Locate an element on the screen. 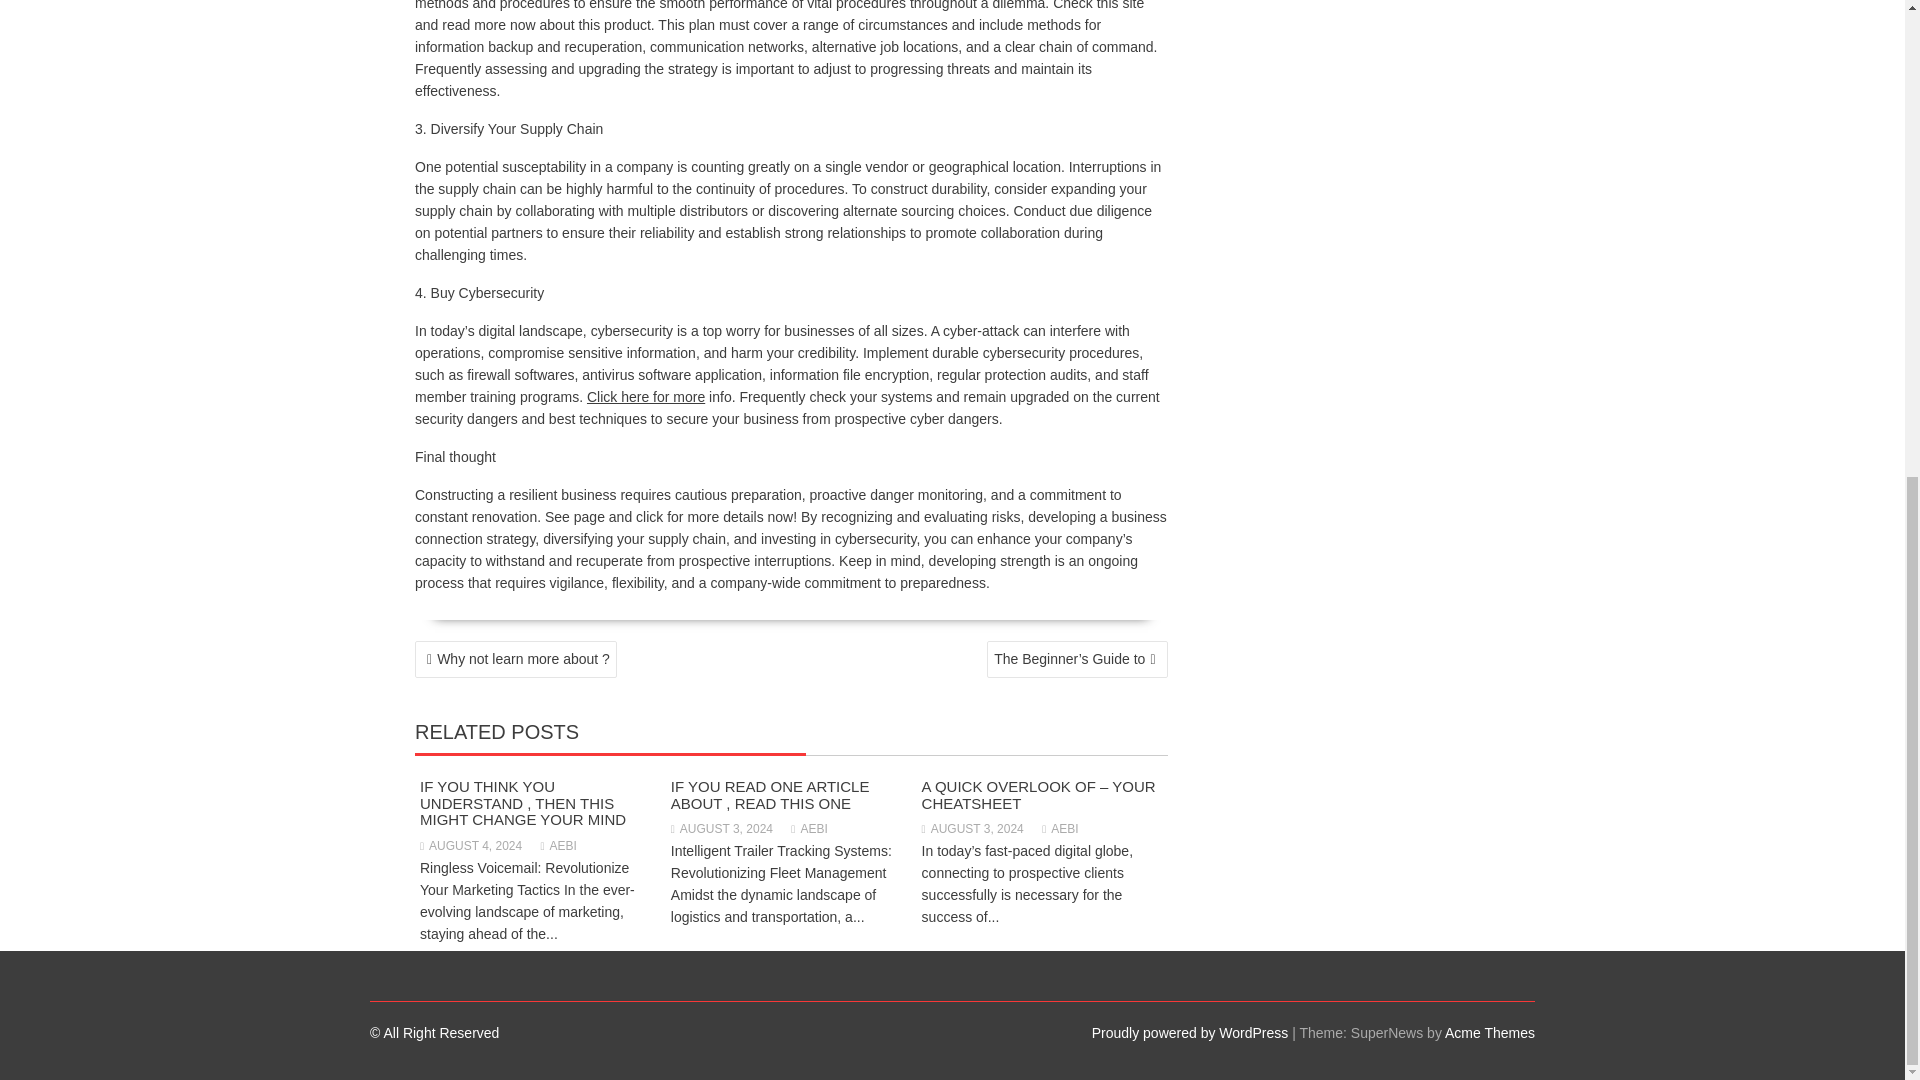 The width and height of the screenshot is (1920, 1080). AUGUST 3, 2024 is located at coordinates (722, 828).